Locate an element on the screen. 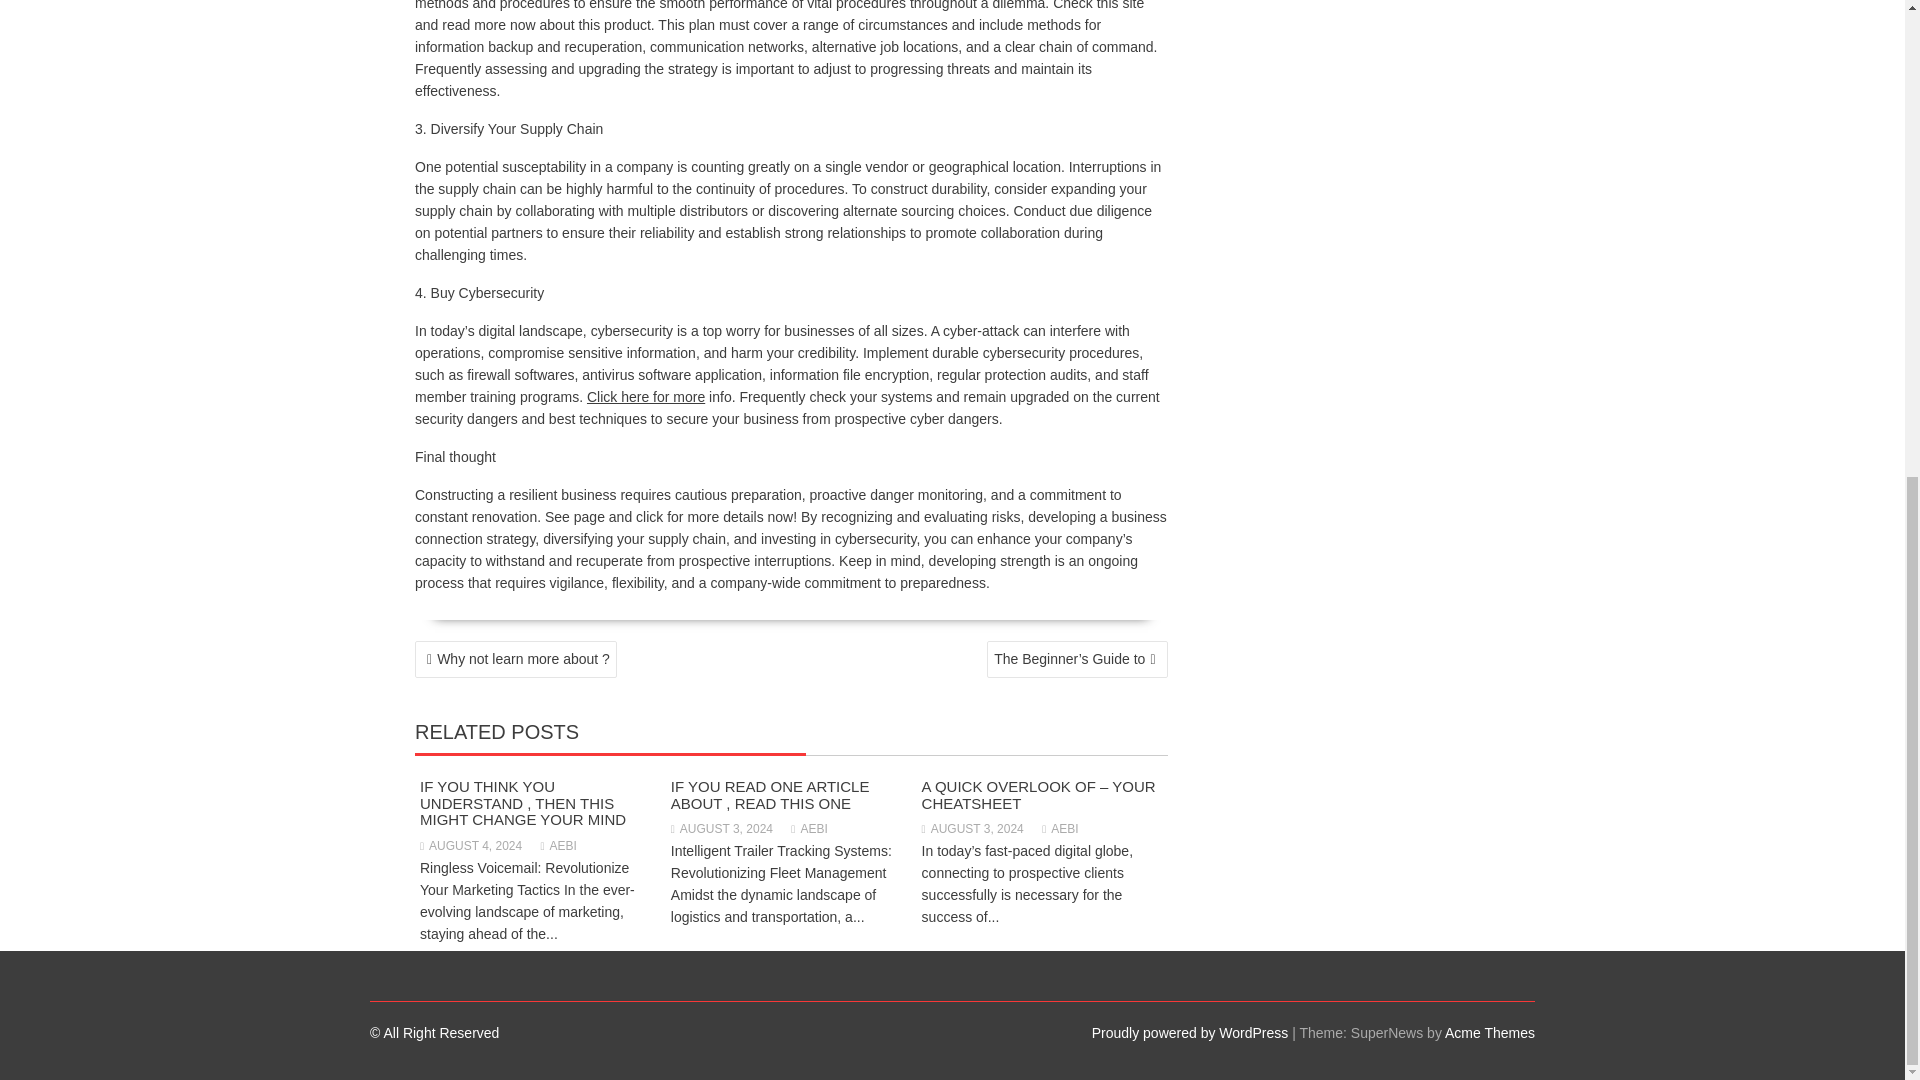 The width and height of the screenshot is (1920, 1080). AUGUST 3, 2024 is located at coordinates (722, 828).